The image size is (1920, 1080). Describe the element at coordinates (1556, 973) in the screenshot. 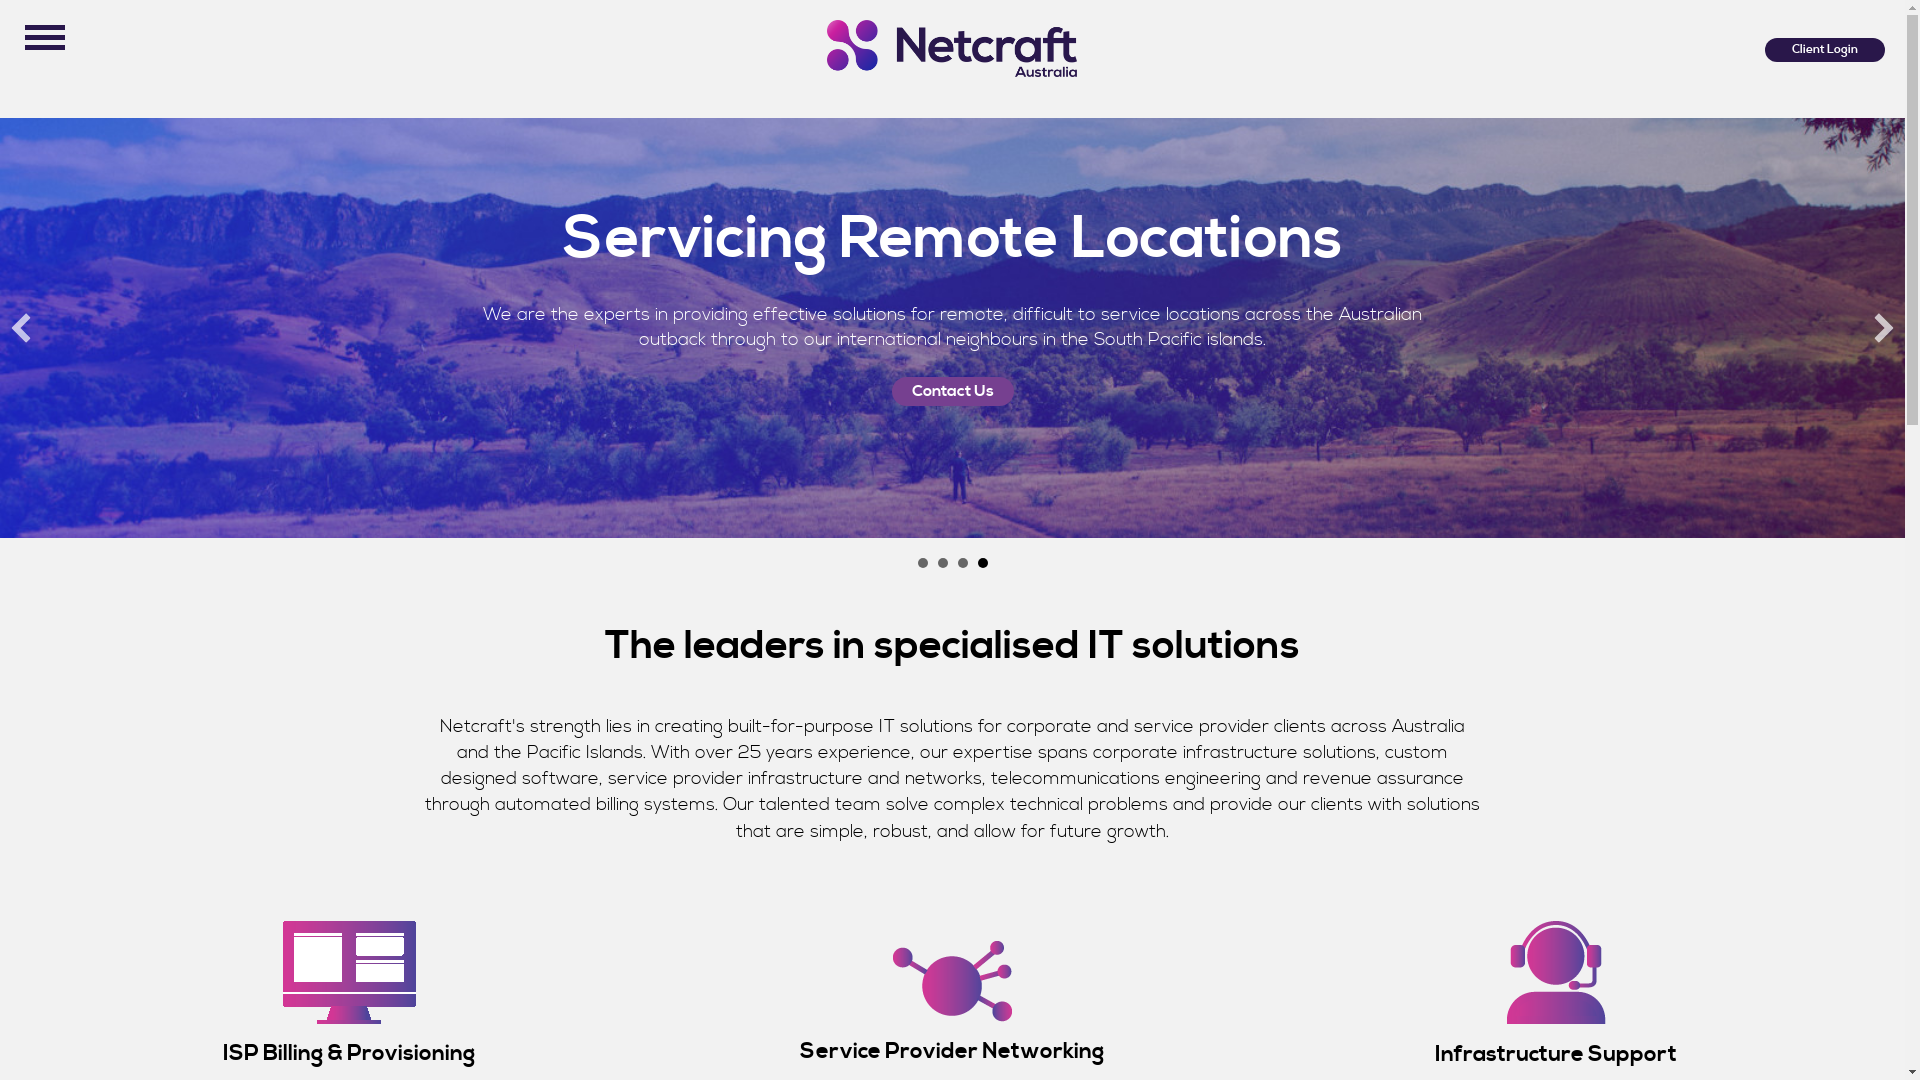

I see `IS ICON` at that location.